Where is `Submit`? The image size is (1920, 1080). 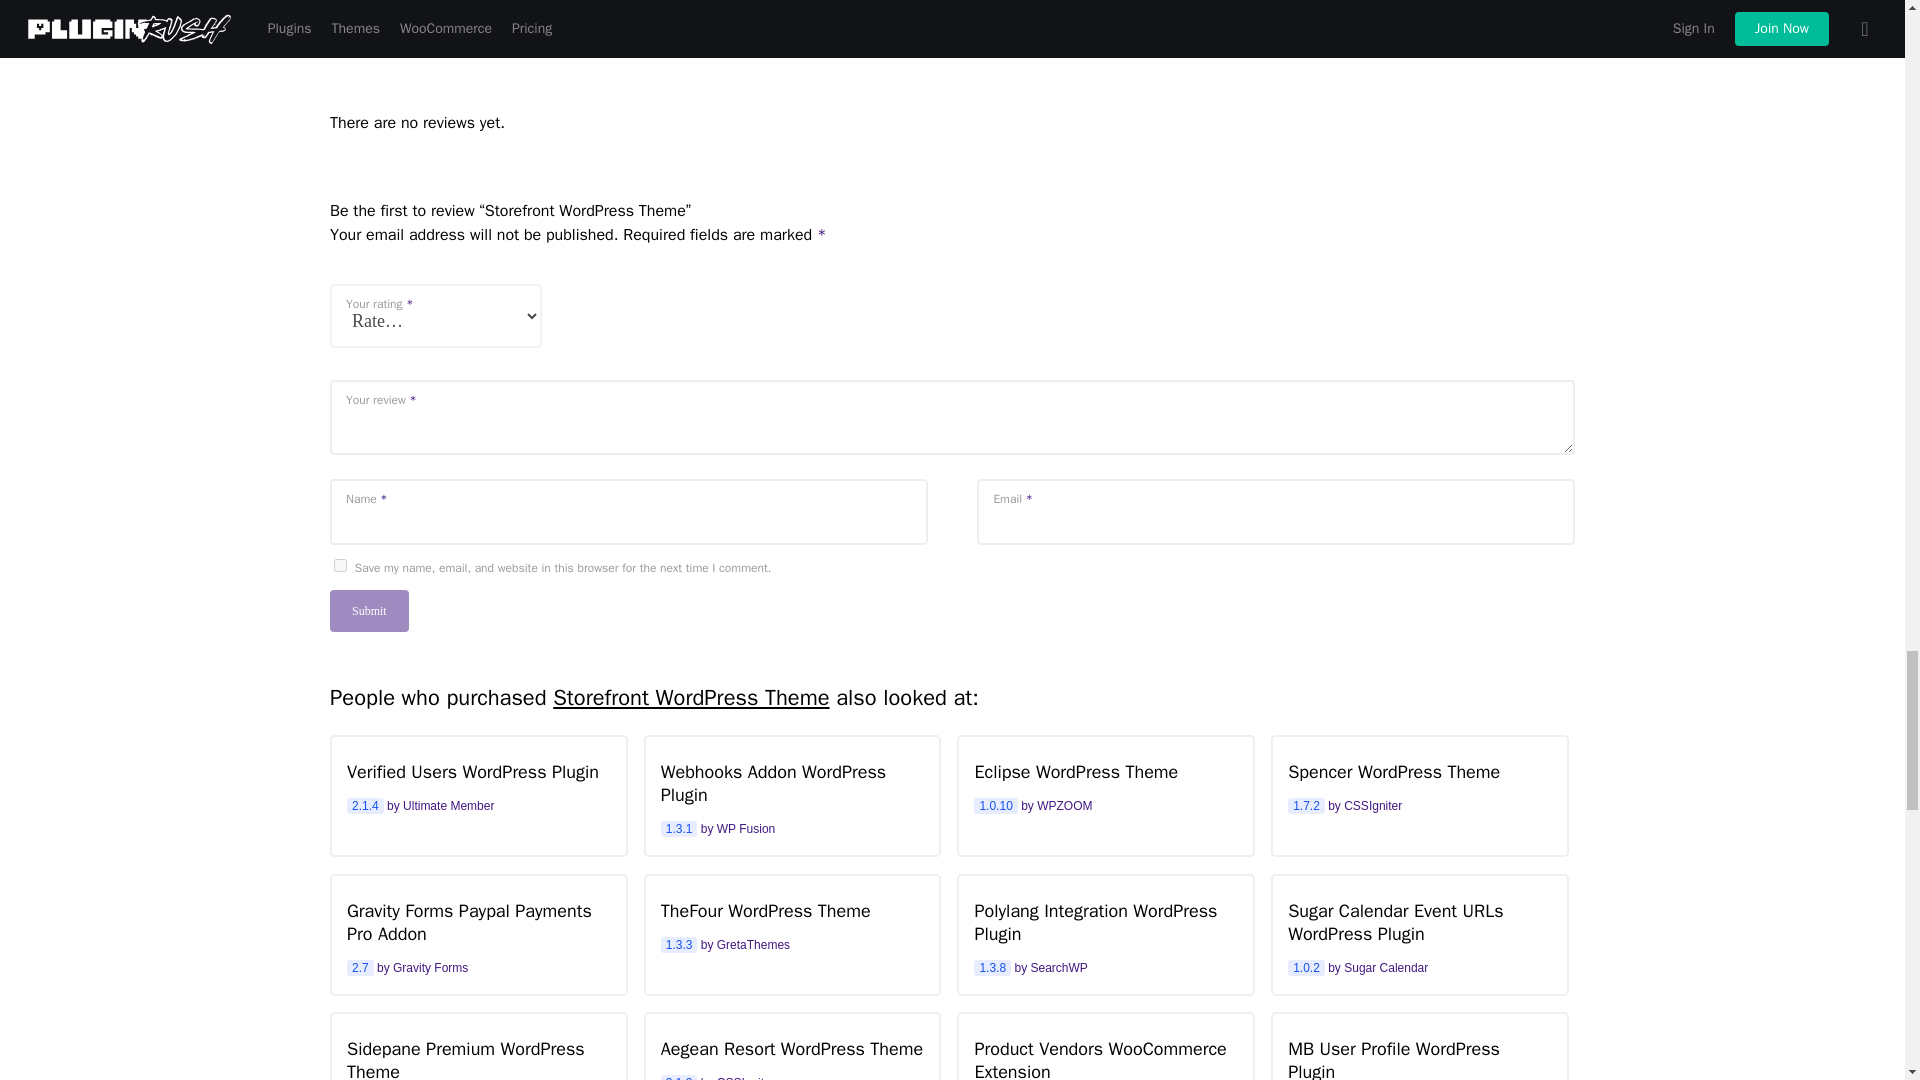 Submit is located at coordinates (369, 610).